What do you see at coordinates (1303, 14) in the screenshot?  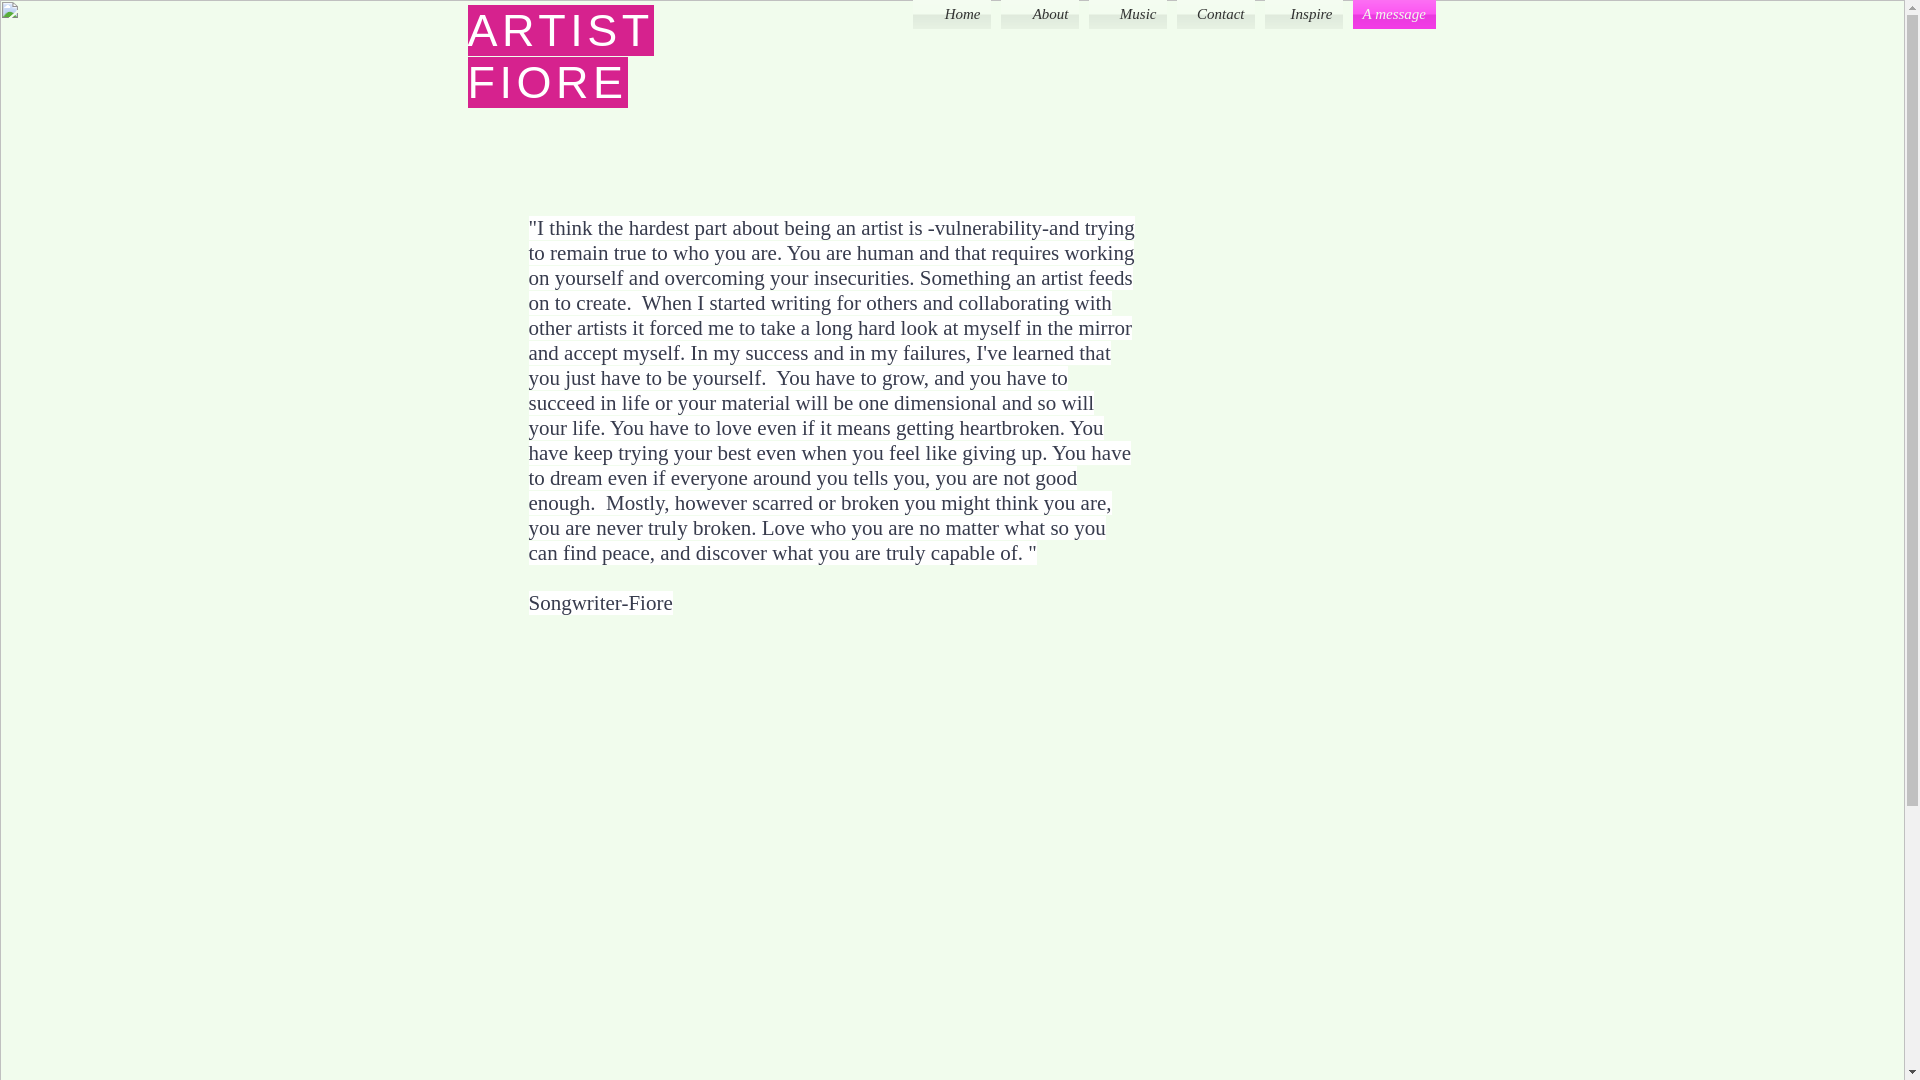 I see `Inspire` at bounding box center [1303, 14].